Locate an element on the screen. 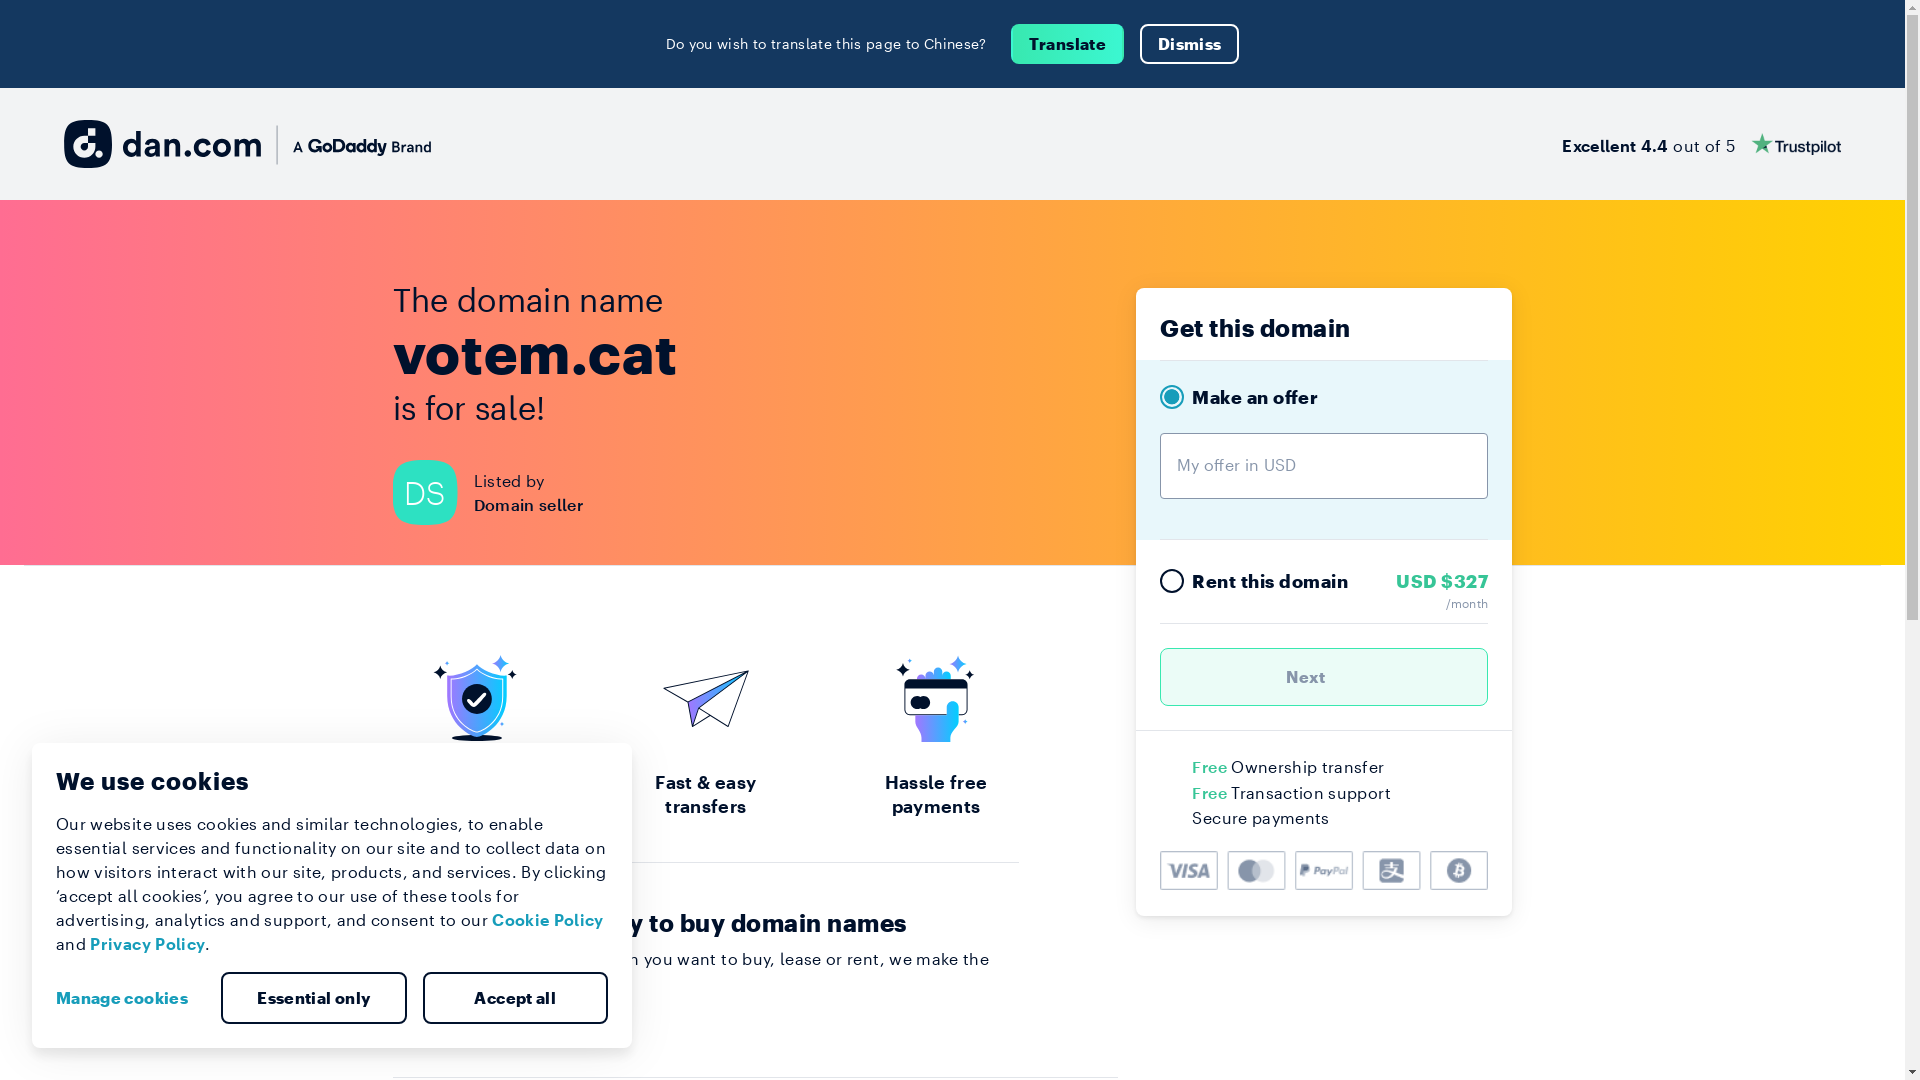  Privacy Policy is located at coordinates (148, 944).